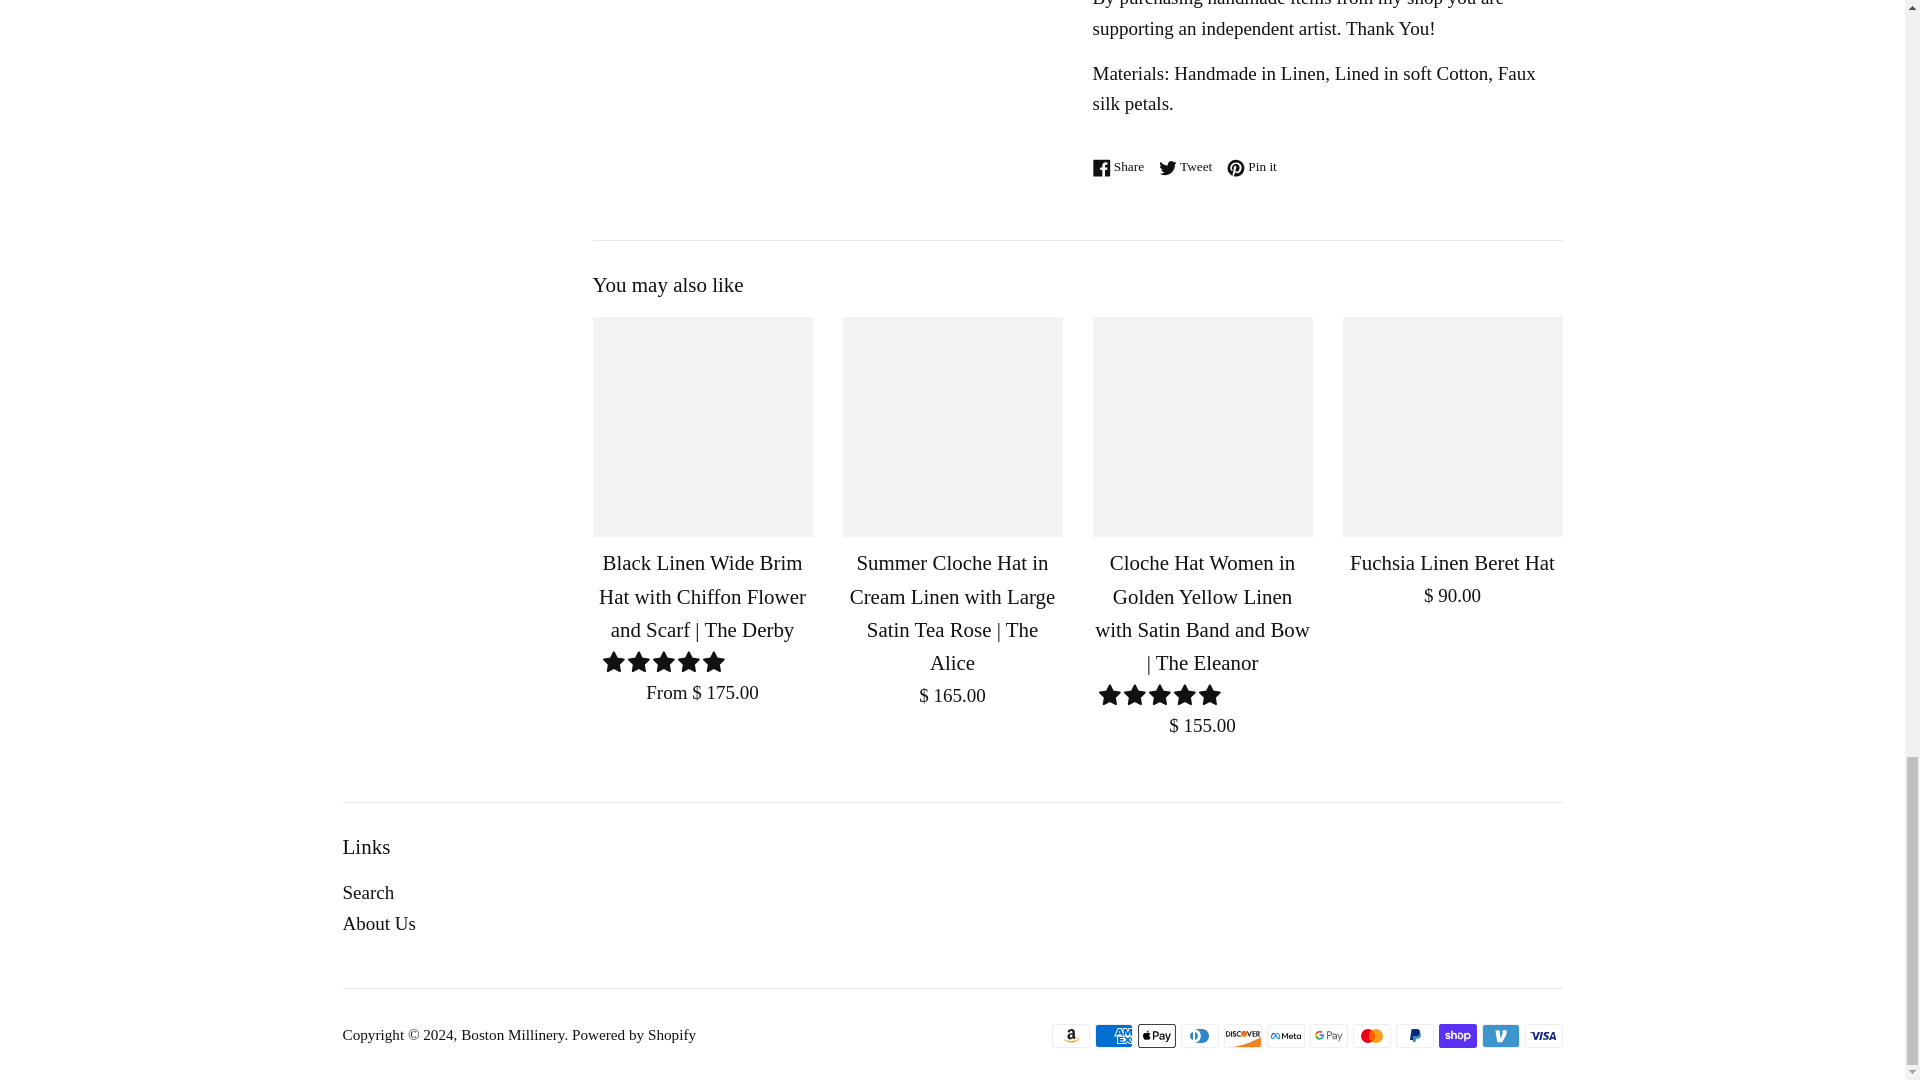  Describe the element at coordinates (1156, 1035) in the screenshot. I see `Apple Pay` at that location.